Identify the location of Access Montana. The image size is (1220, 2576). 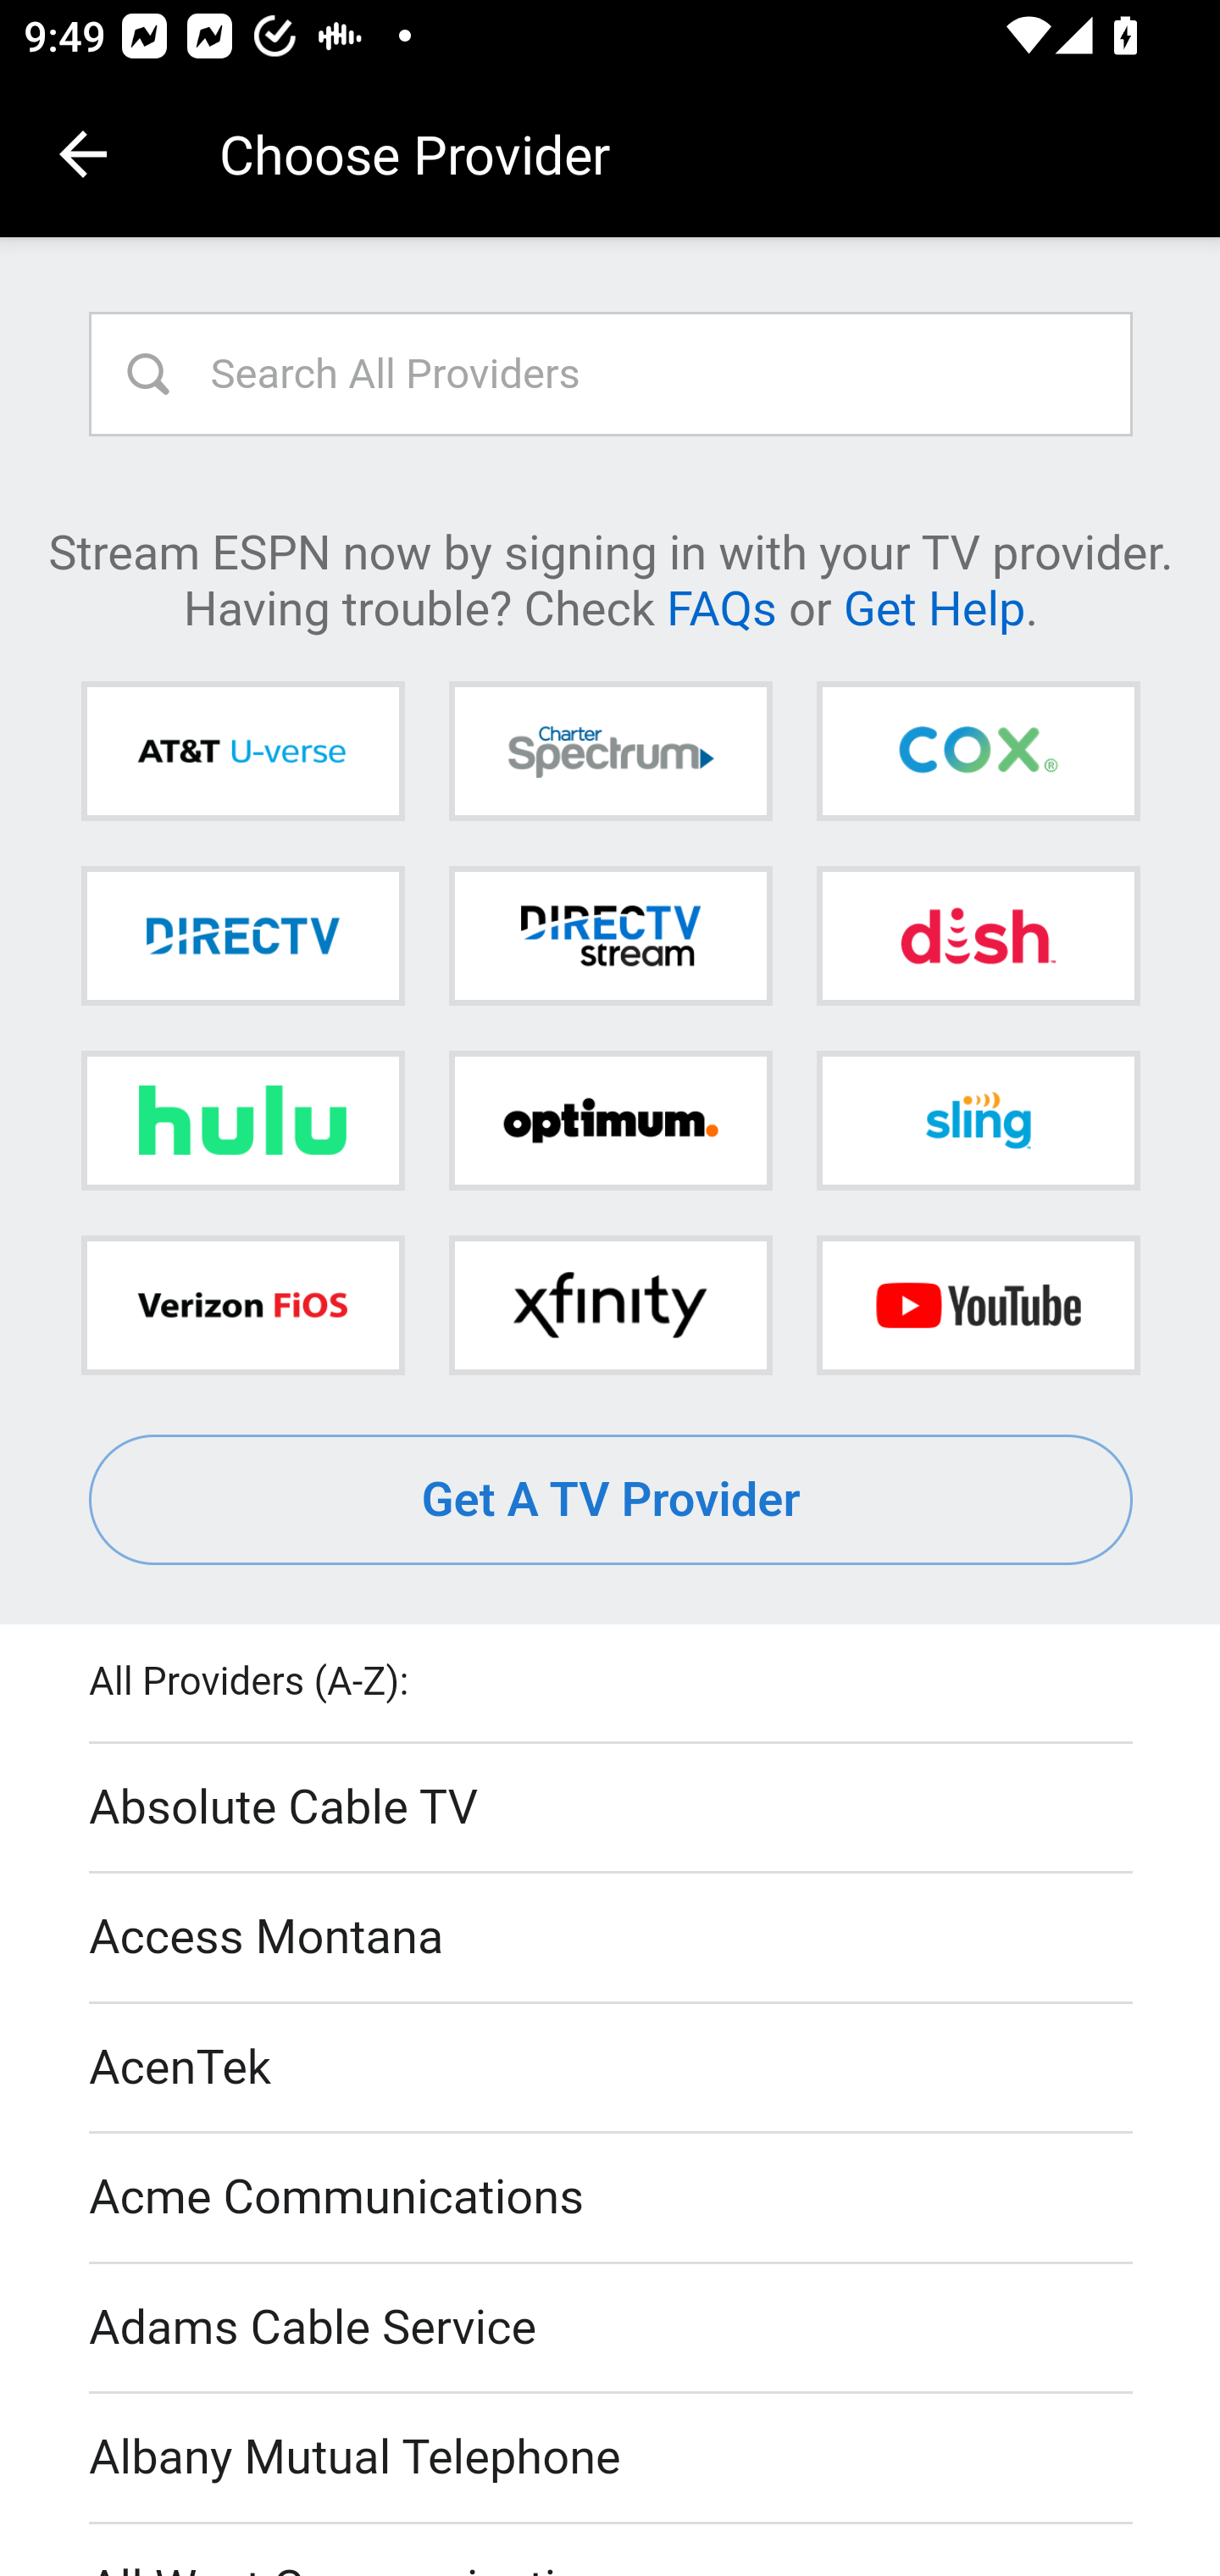
(612, 1937).